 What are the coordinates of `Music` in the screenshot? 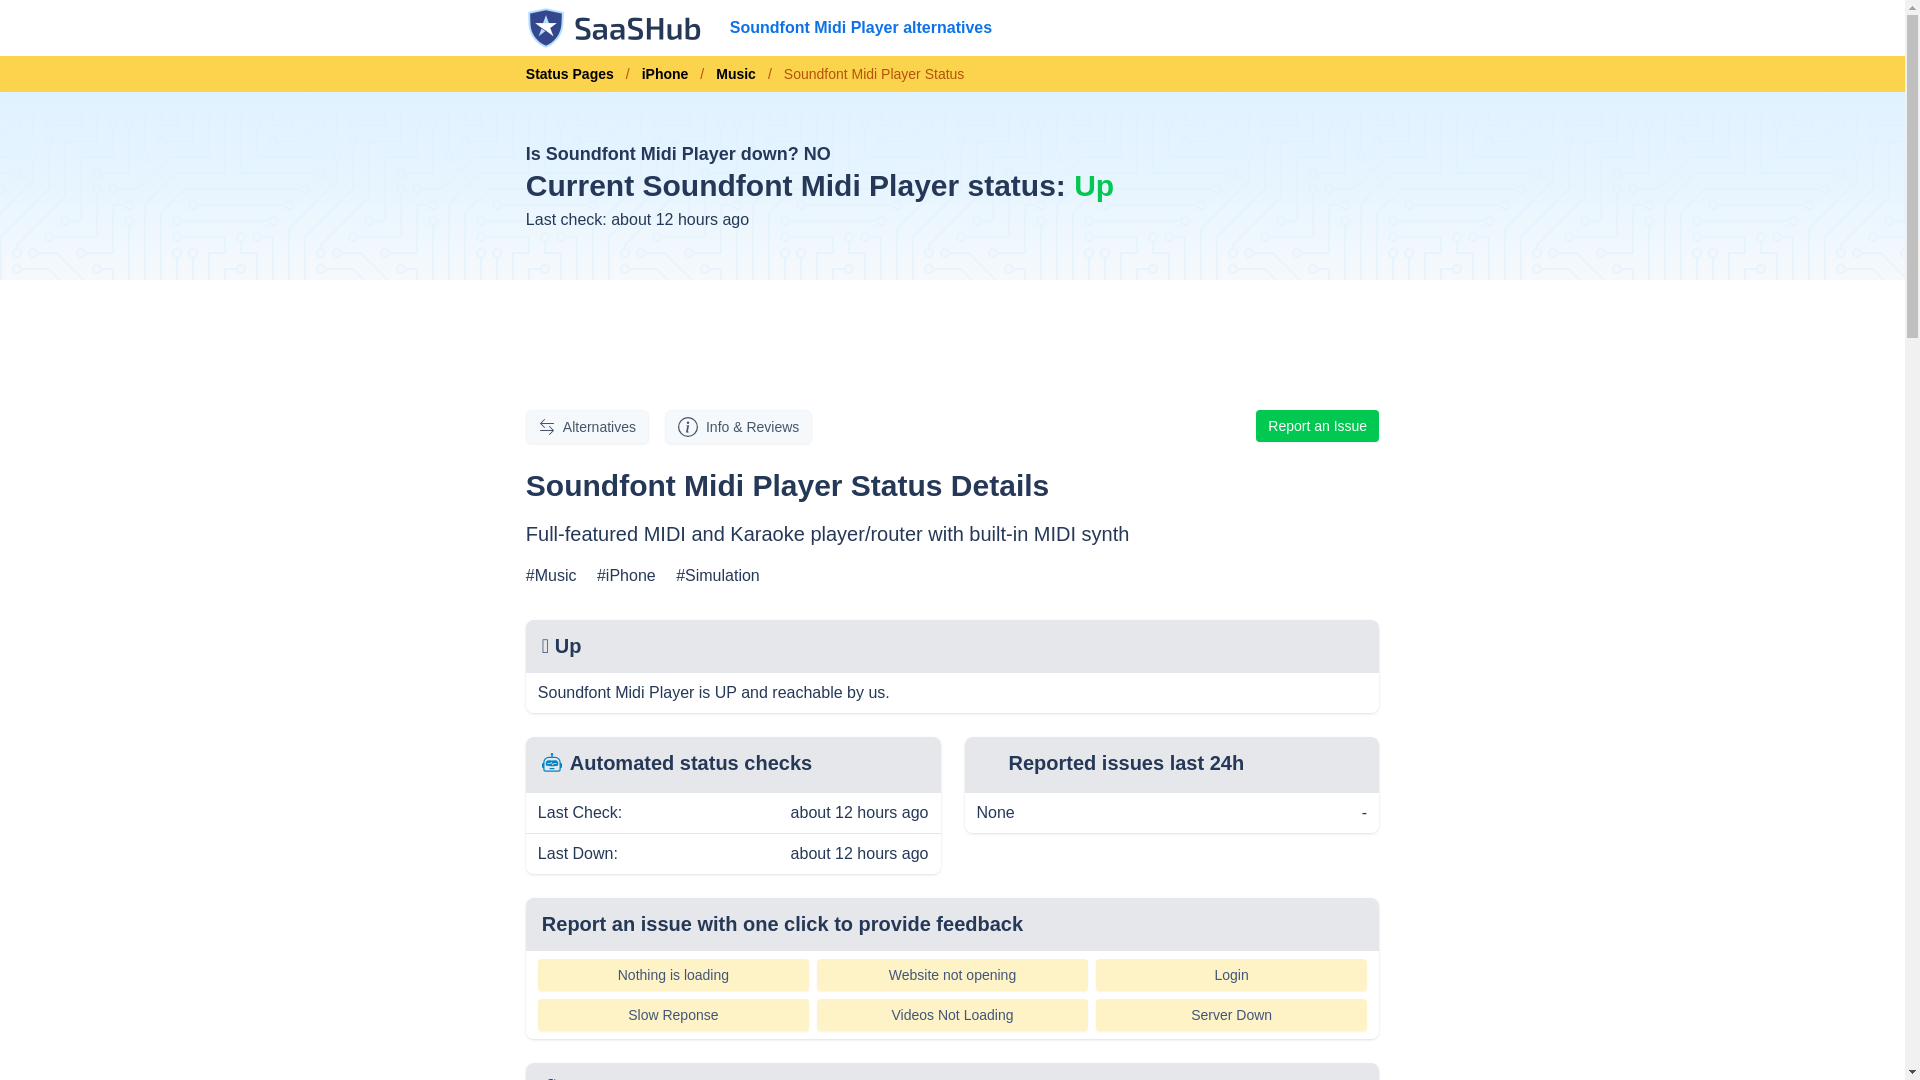 It's located at (736, 74).